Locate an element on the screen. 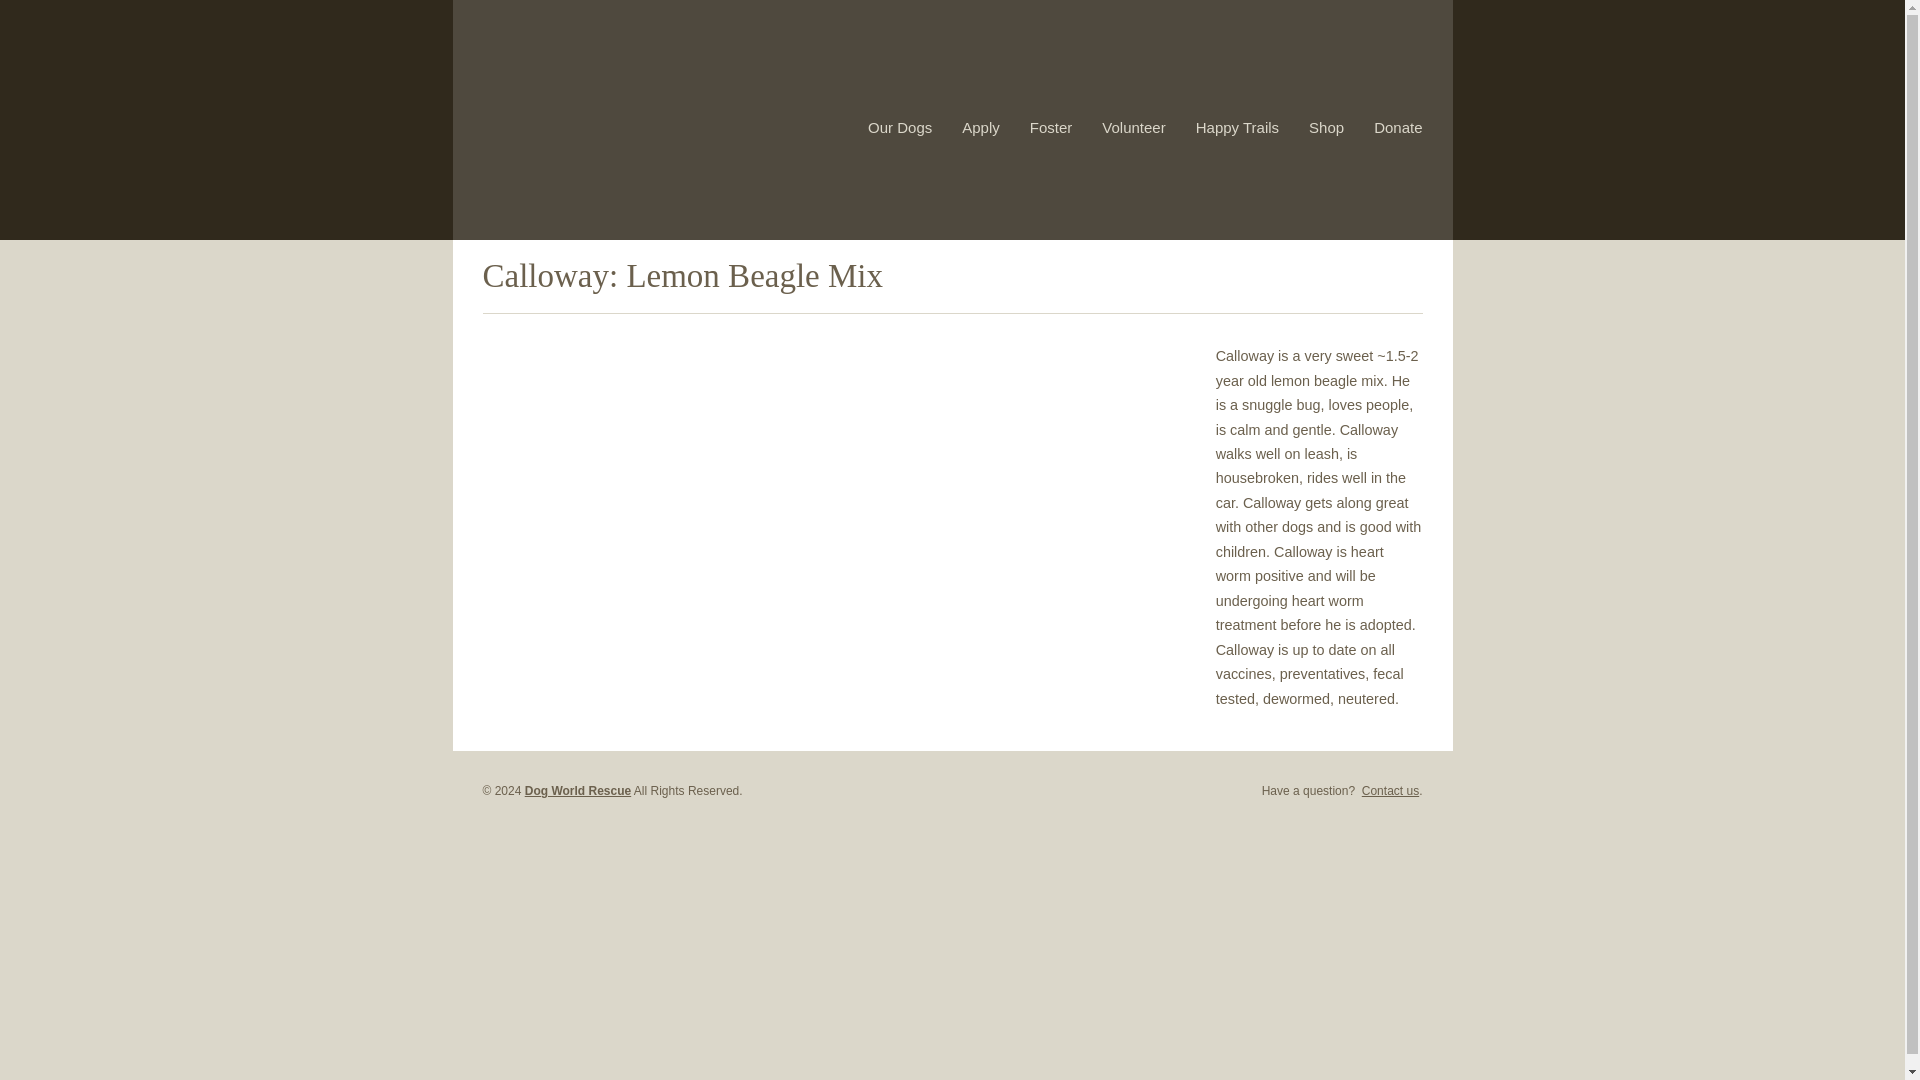  Volunteer is located at coordinates (1134, 127).